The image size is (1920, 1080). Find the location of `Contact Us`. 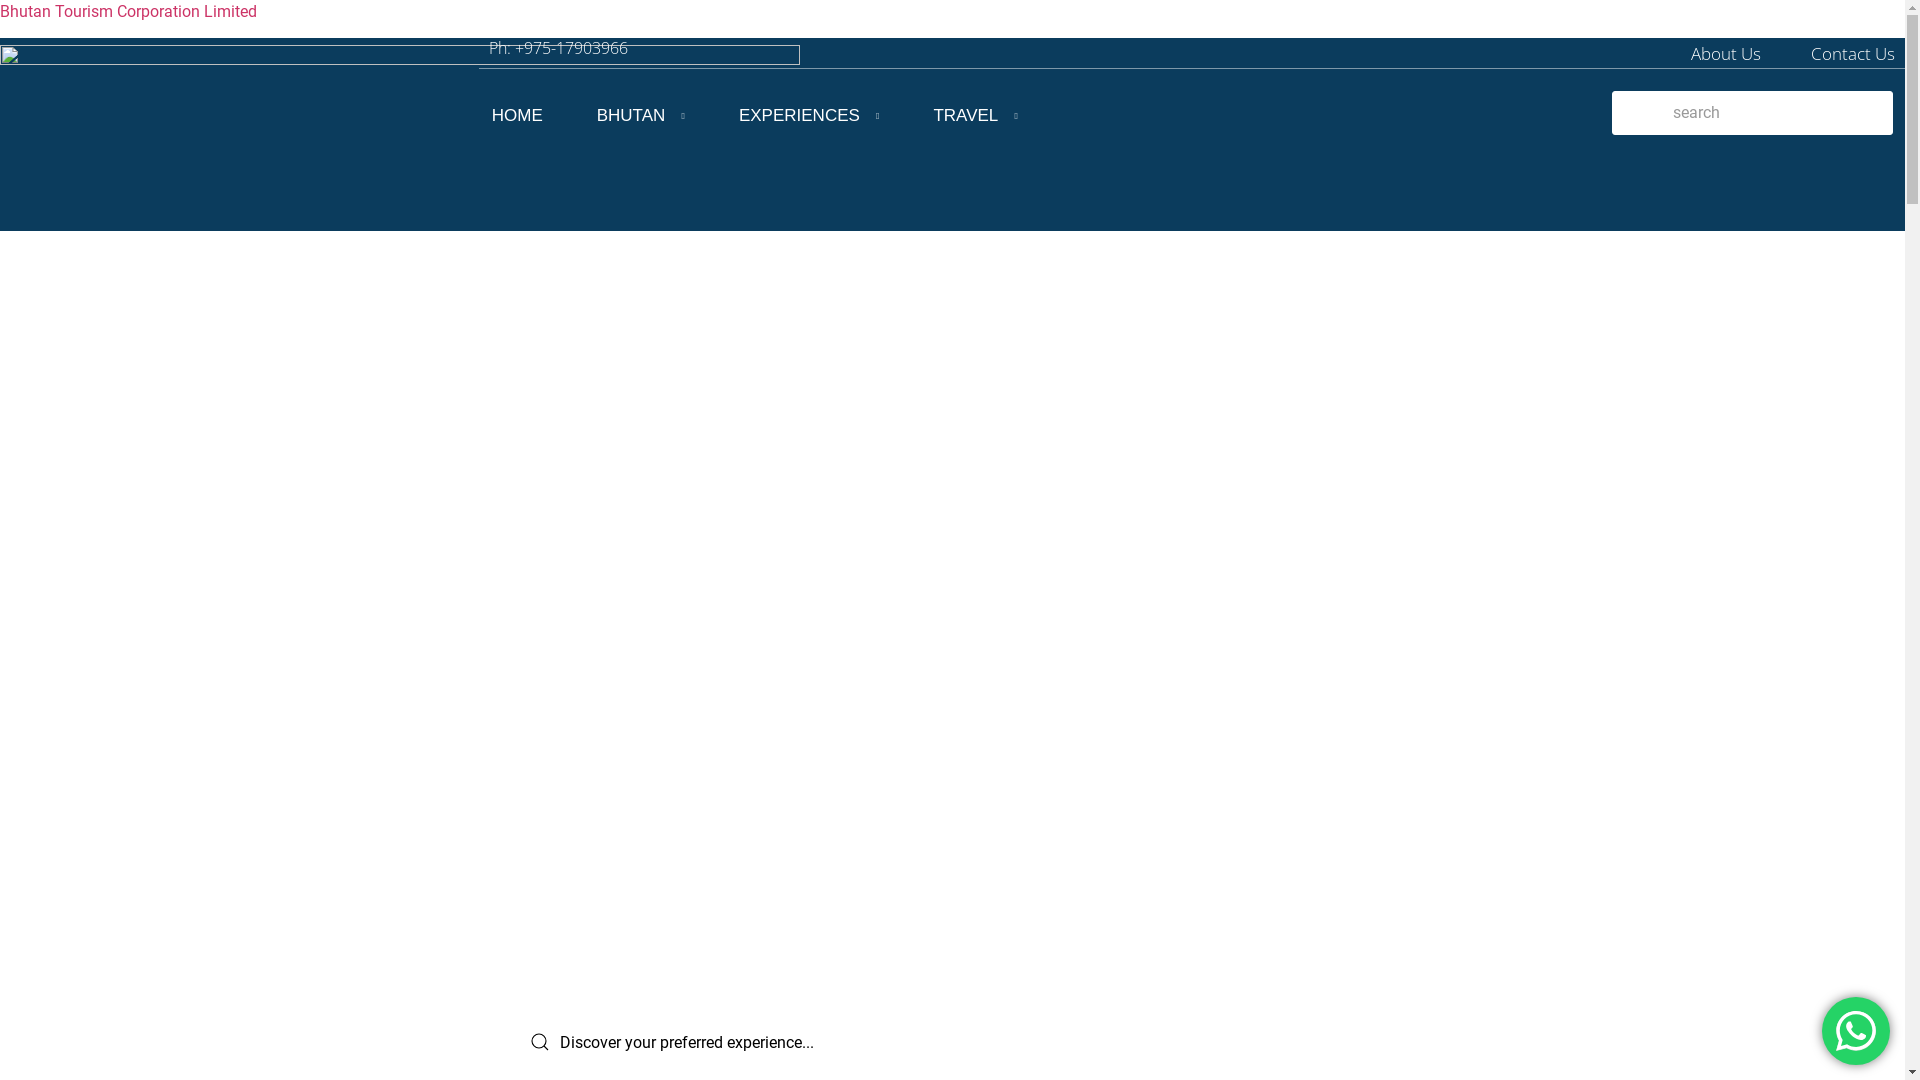

Contact Us is located at coordinates (1853, 54).